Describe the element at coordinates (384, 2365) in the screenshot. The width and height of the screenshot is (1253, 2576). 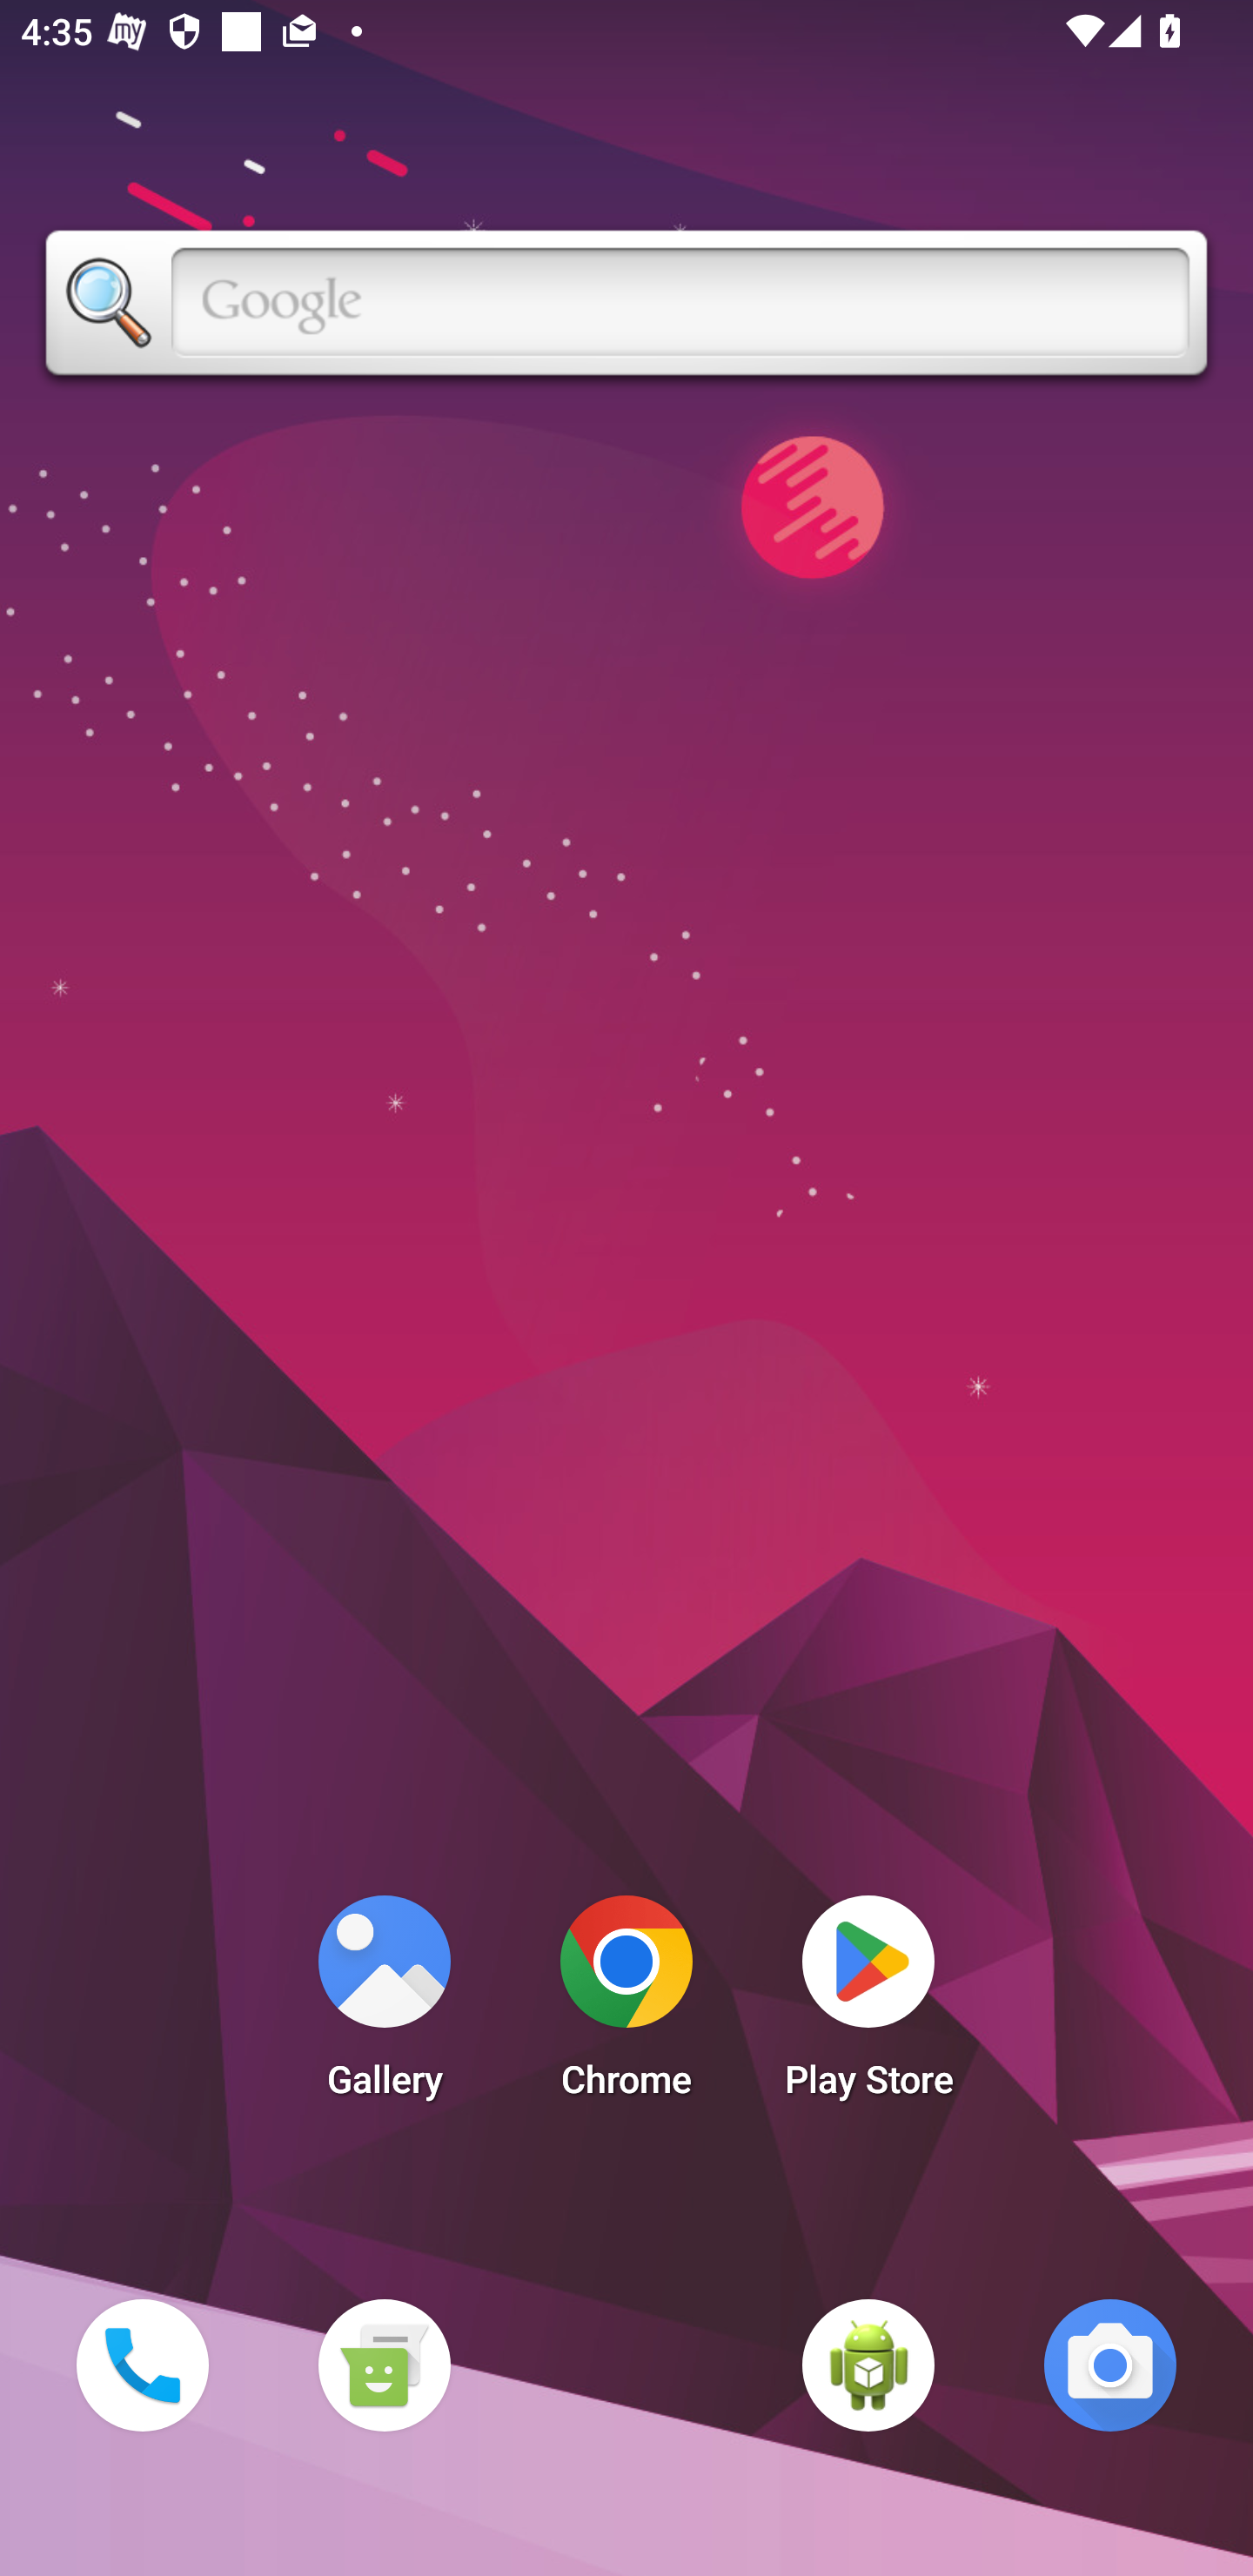
I see `Messaging` at that location.